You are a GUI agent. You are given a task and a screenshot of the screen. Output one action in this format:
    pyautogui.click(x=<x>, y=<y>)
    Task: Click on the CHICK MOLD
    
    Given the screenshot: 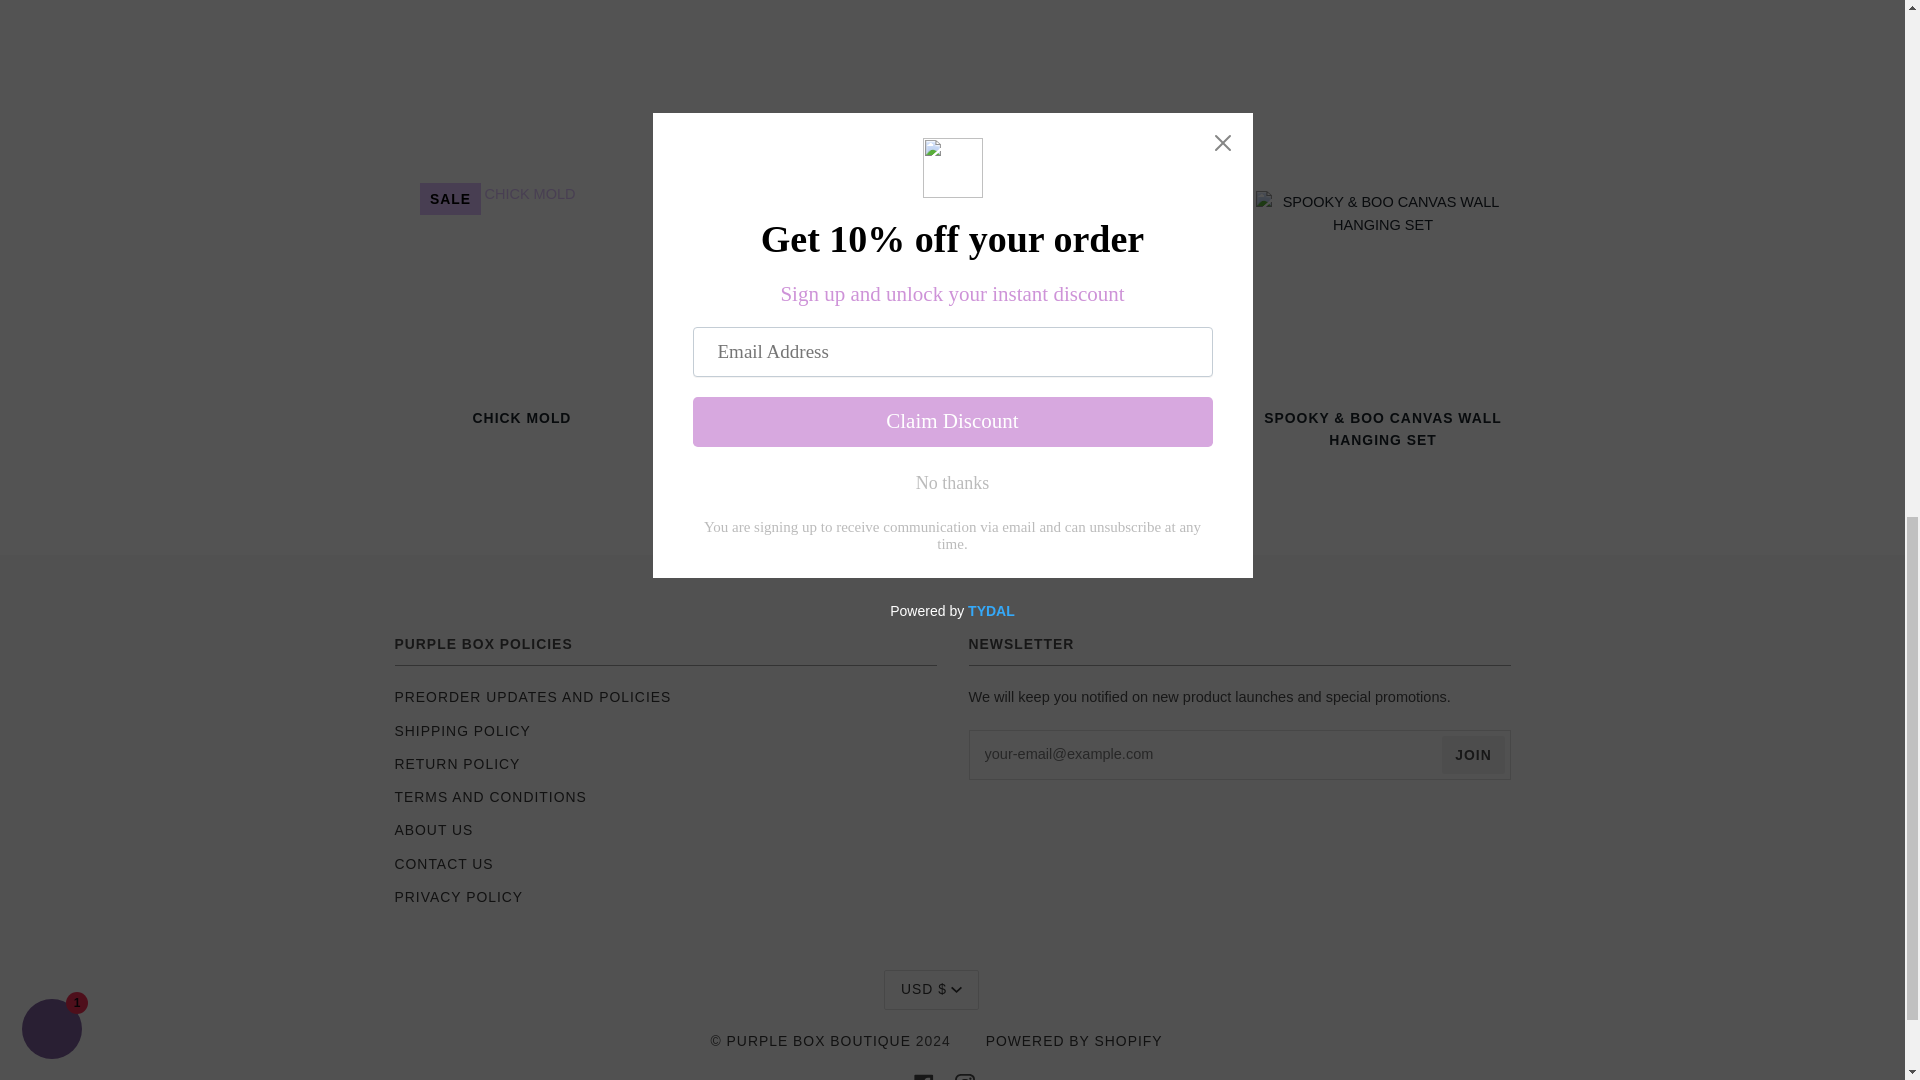 What is the action you would take?
    pyautogui.click(x=520, y=431)
    